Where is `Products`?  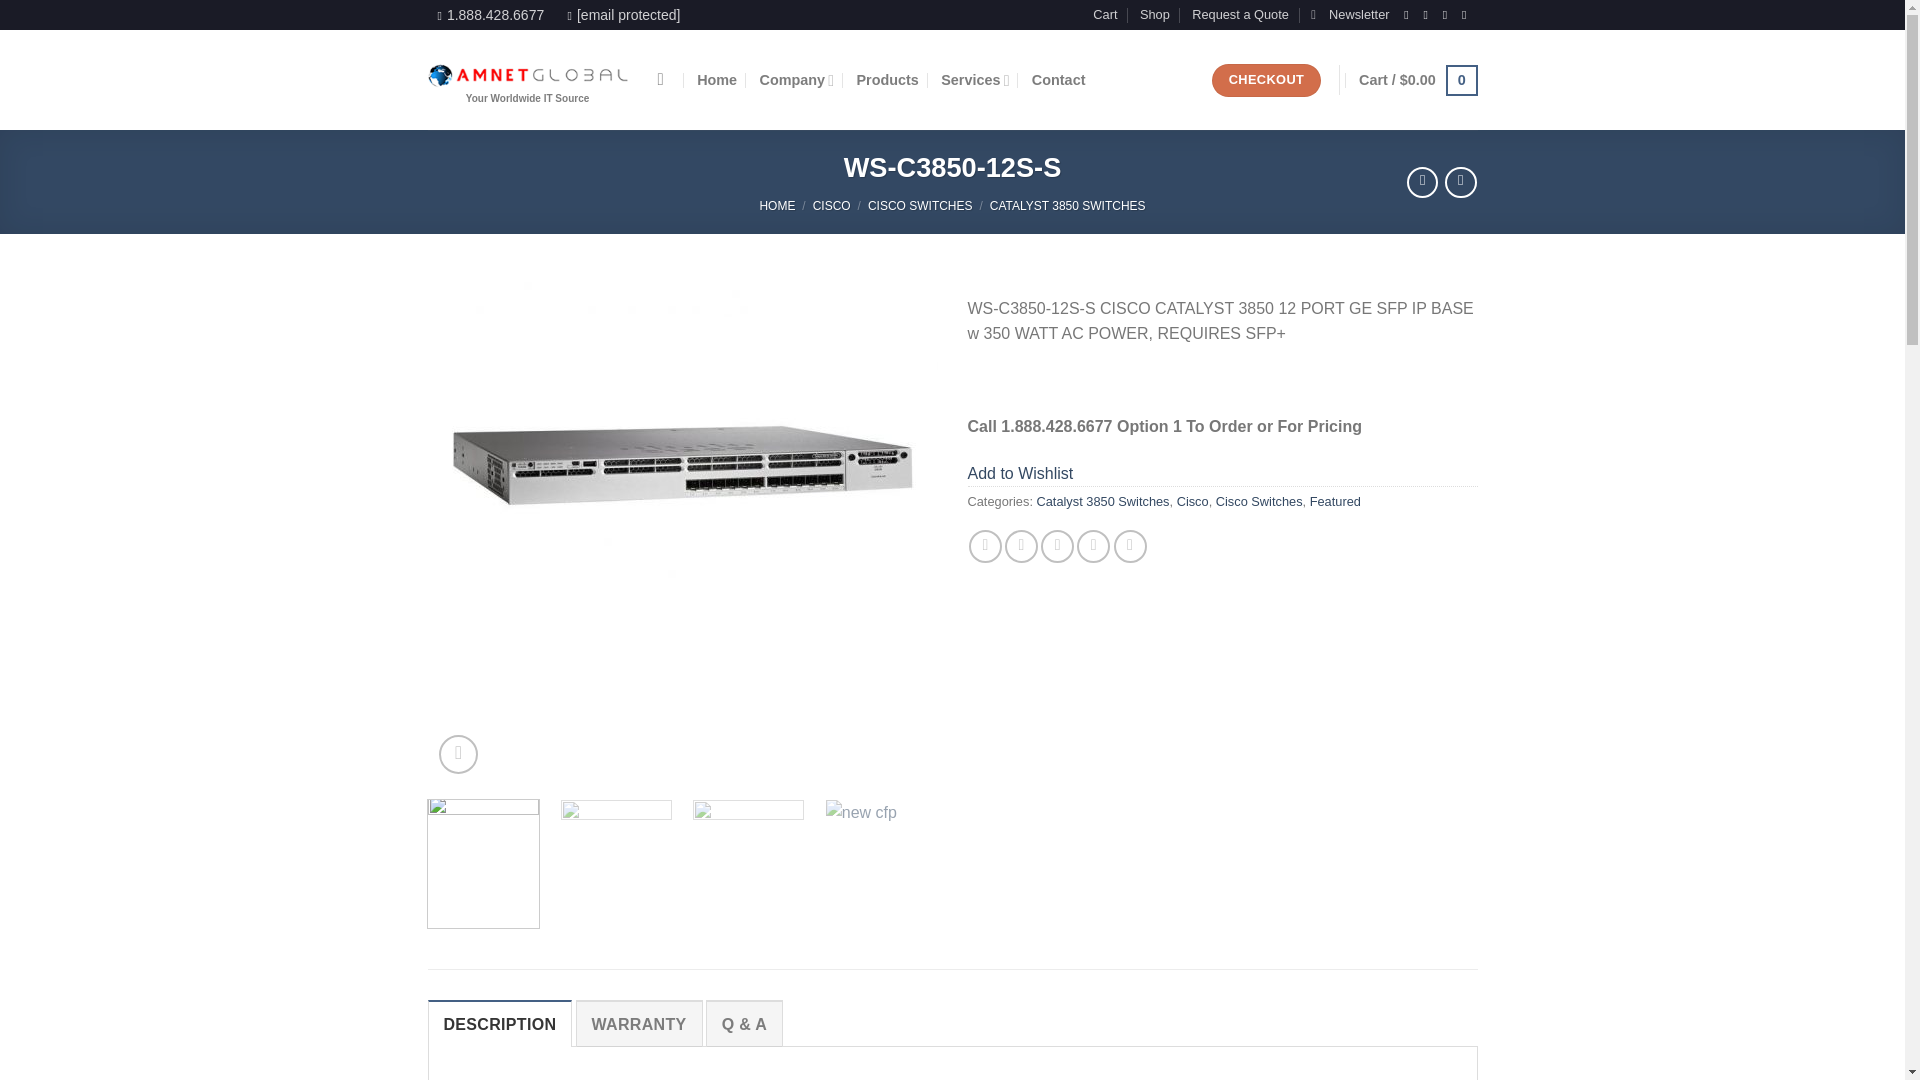
Products is located at coordinates (886, 80).